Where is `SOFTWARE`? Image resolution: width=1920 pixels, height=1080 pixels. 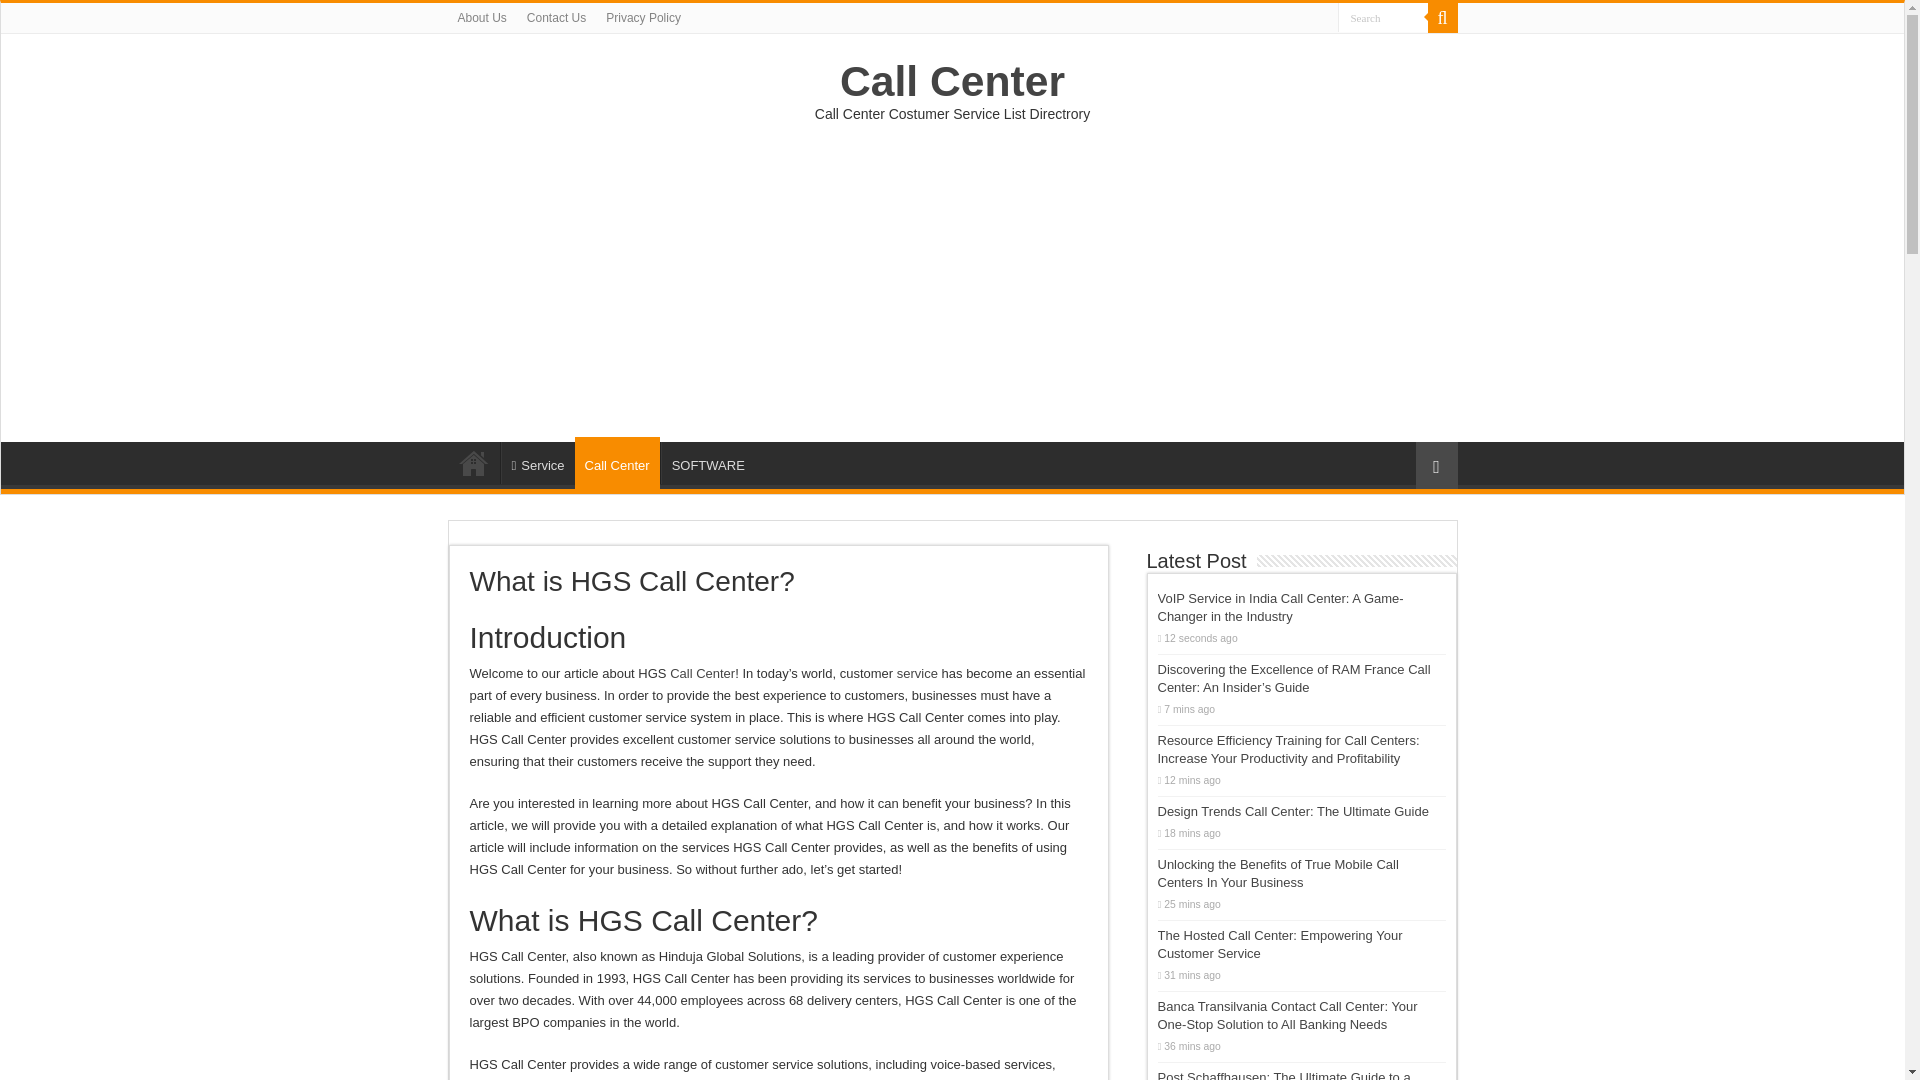
SOFTWARE is located at coordinates (707, 462).